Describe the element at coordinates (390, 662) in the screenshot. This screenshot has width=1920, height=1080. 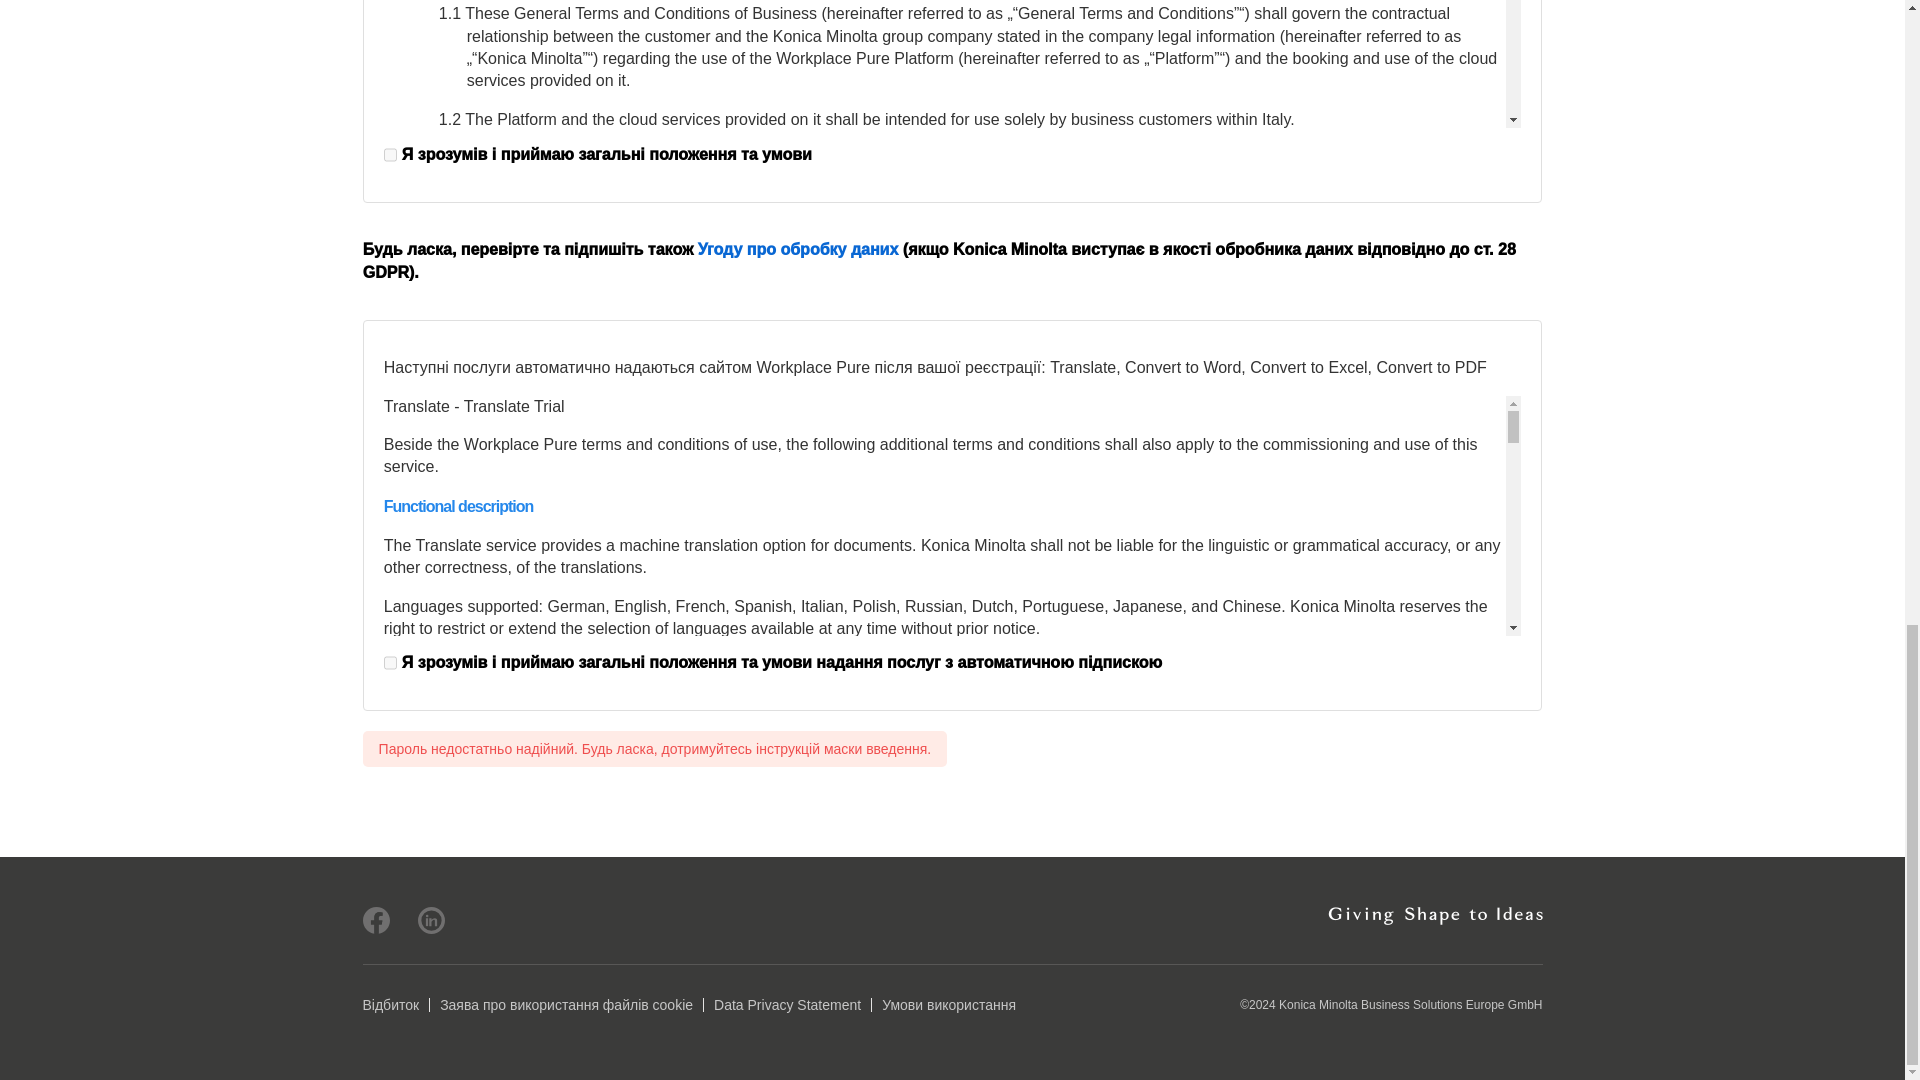
I see `on` at that location.